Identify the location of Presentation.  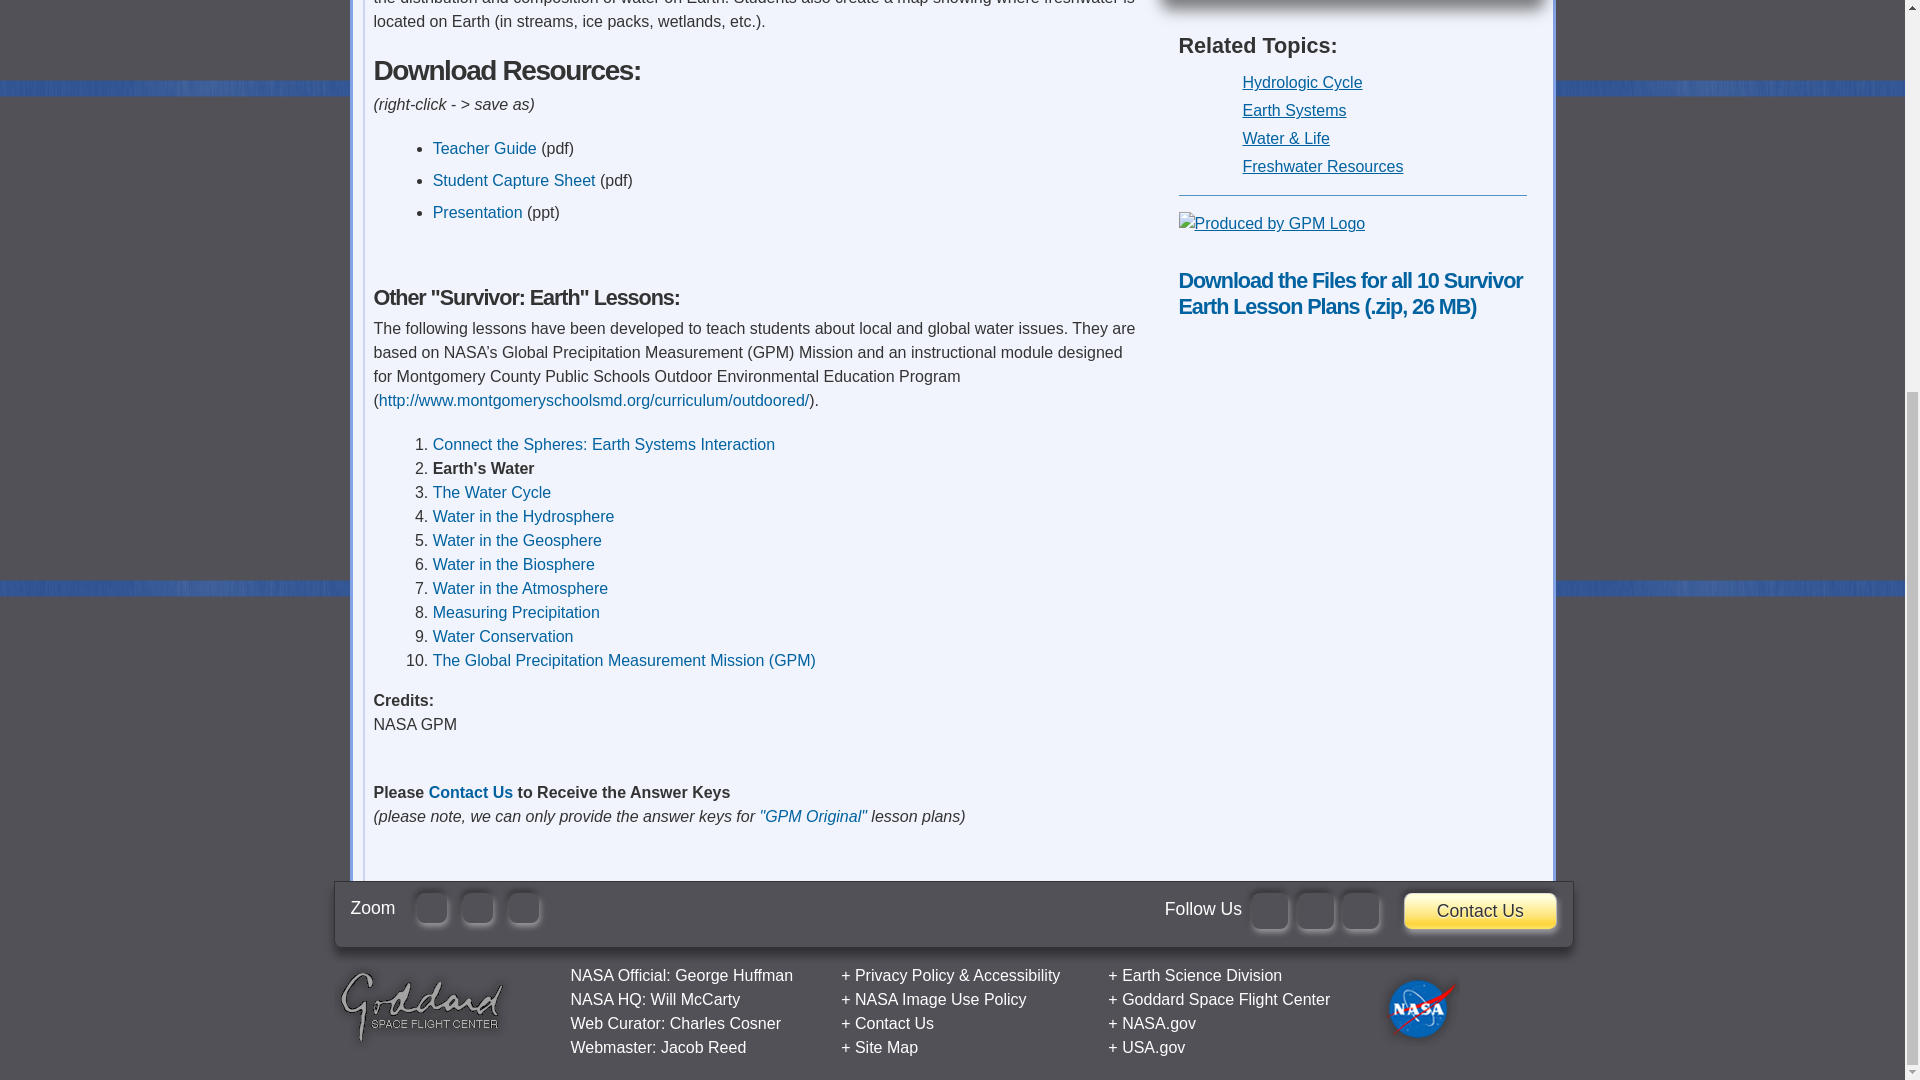
(478, 212).